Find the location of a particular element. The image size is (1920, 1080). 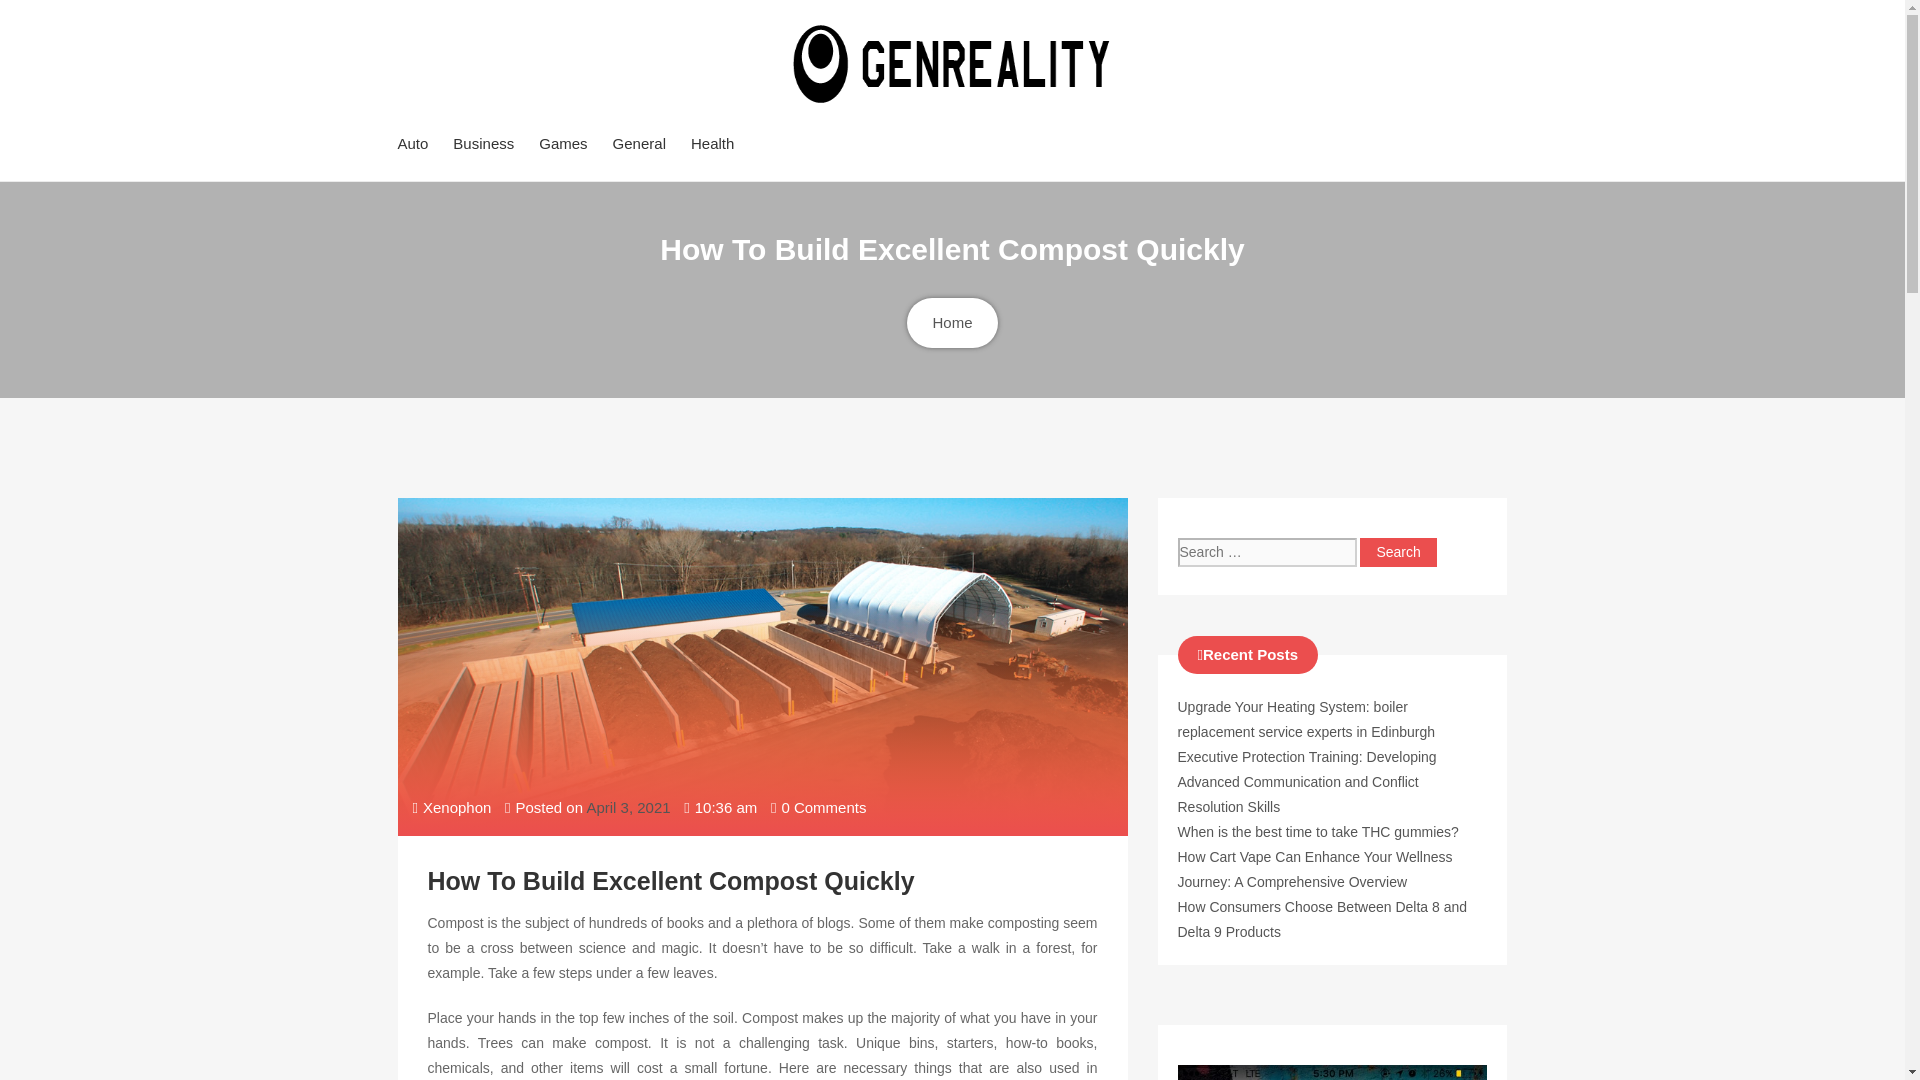

General is located at coordinates (639, 142).